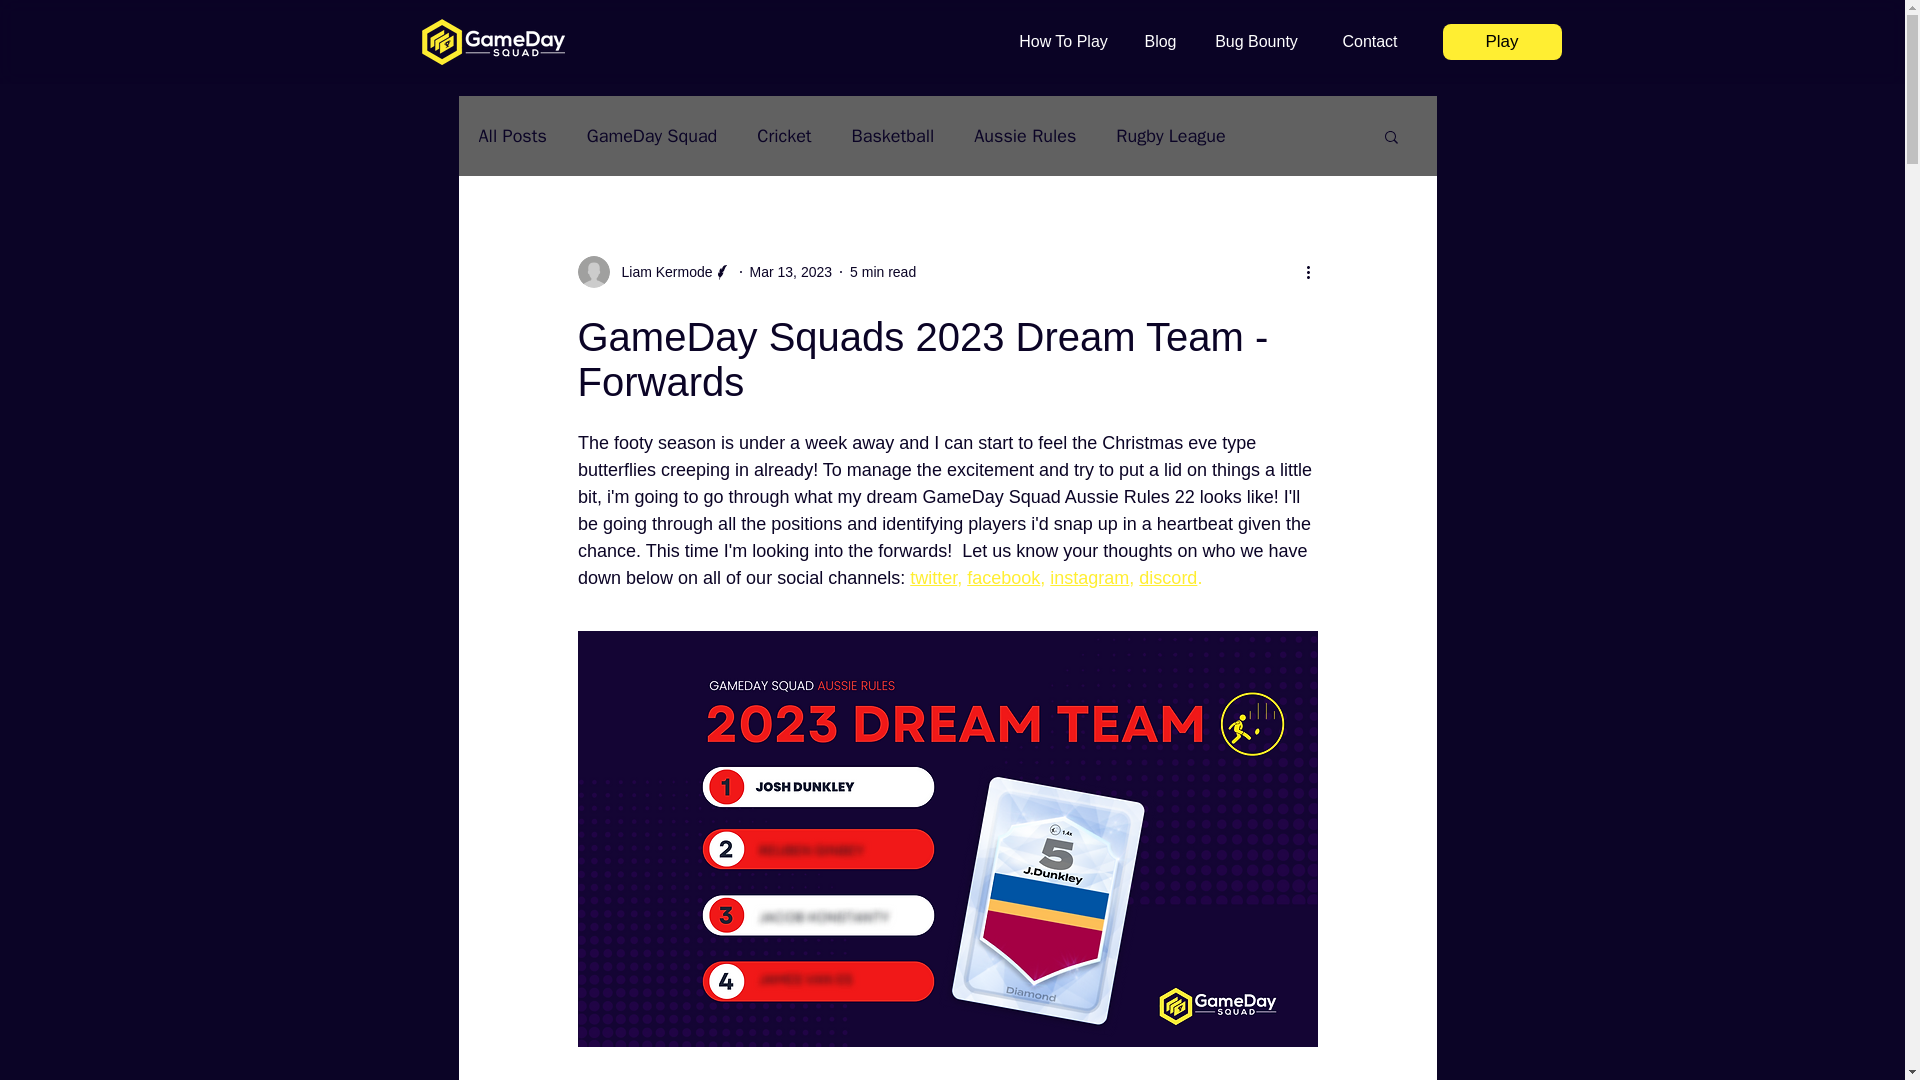 The width and height of the screenshot is (1920, 1080). Describe the element at coordinates (1004, 578) in the screenshot. I see `facebook` at that location.